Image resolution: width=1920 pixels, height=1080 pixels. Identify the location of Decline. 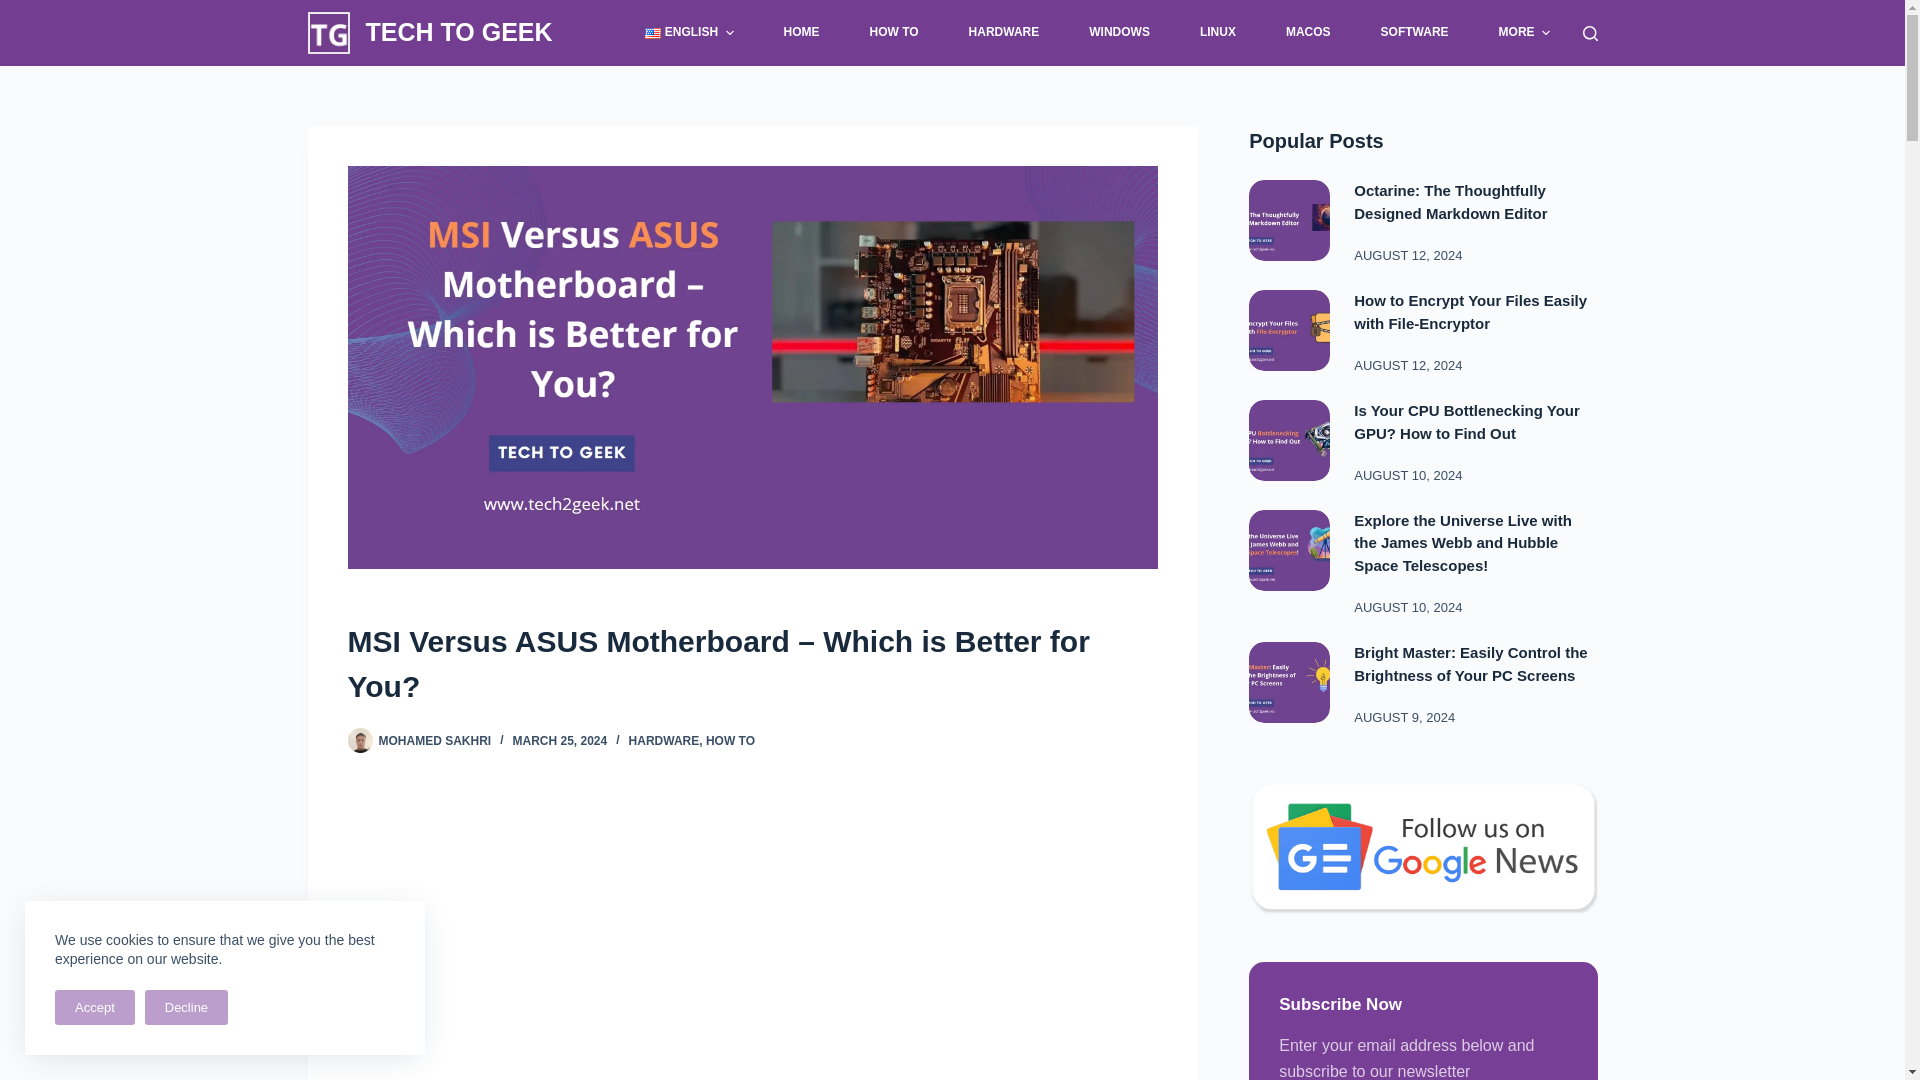
(186, 1007).